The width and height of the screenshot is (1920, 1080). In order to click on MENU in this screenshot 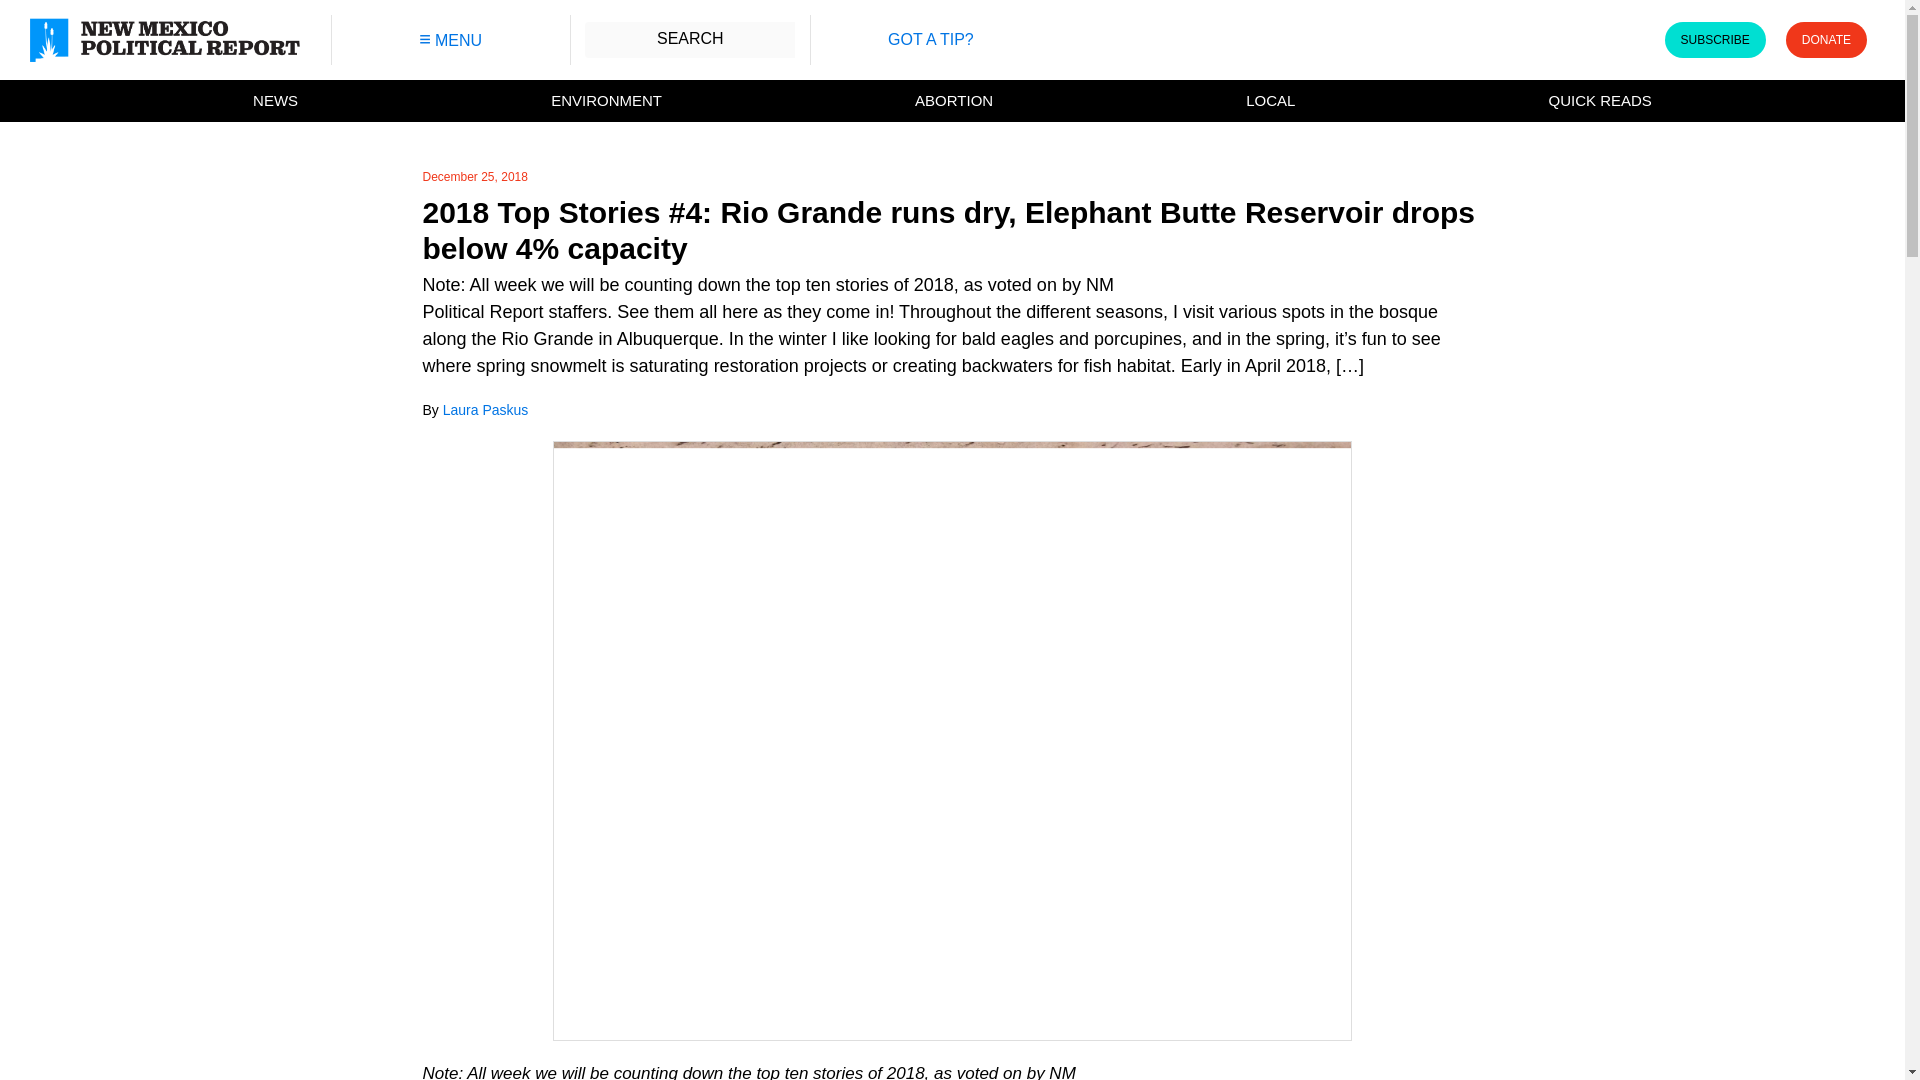, I will do `click(450, 40)`.